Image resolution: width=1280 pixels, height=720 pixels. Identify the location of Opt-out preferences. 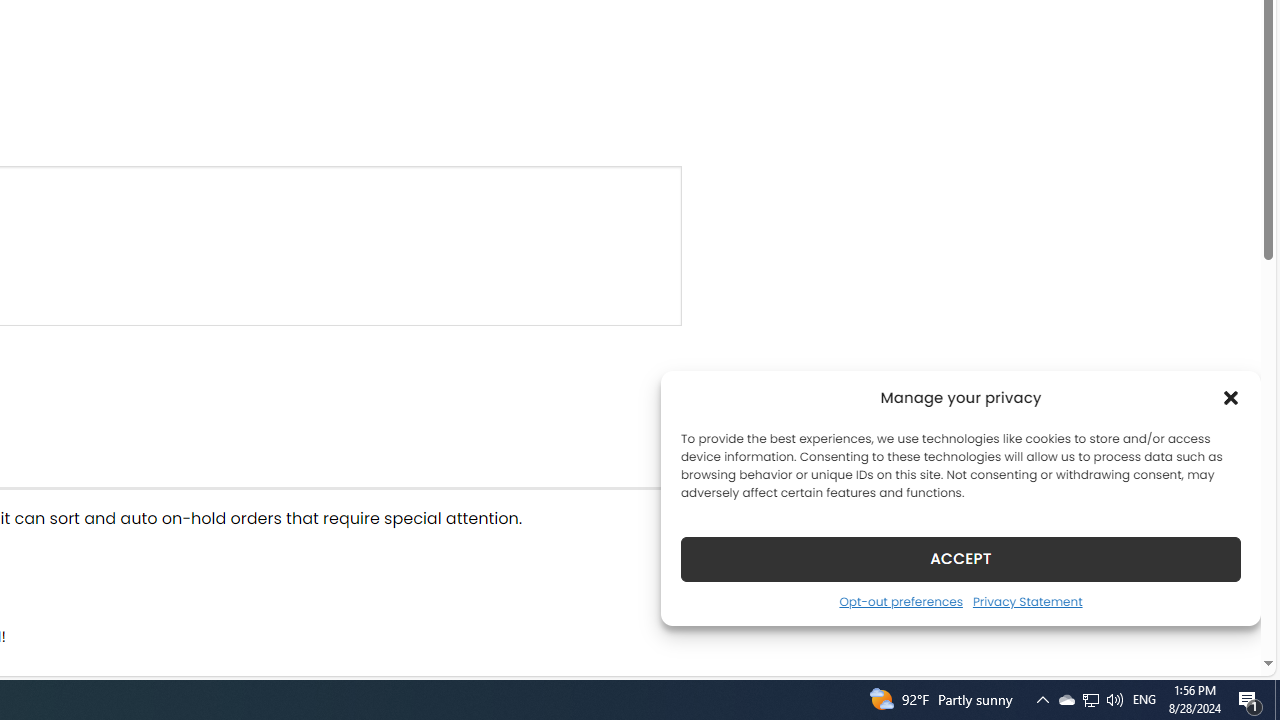
(900, 601).